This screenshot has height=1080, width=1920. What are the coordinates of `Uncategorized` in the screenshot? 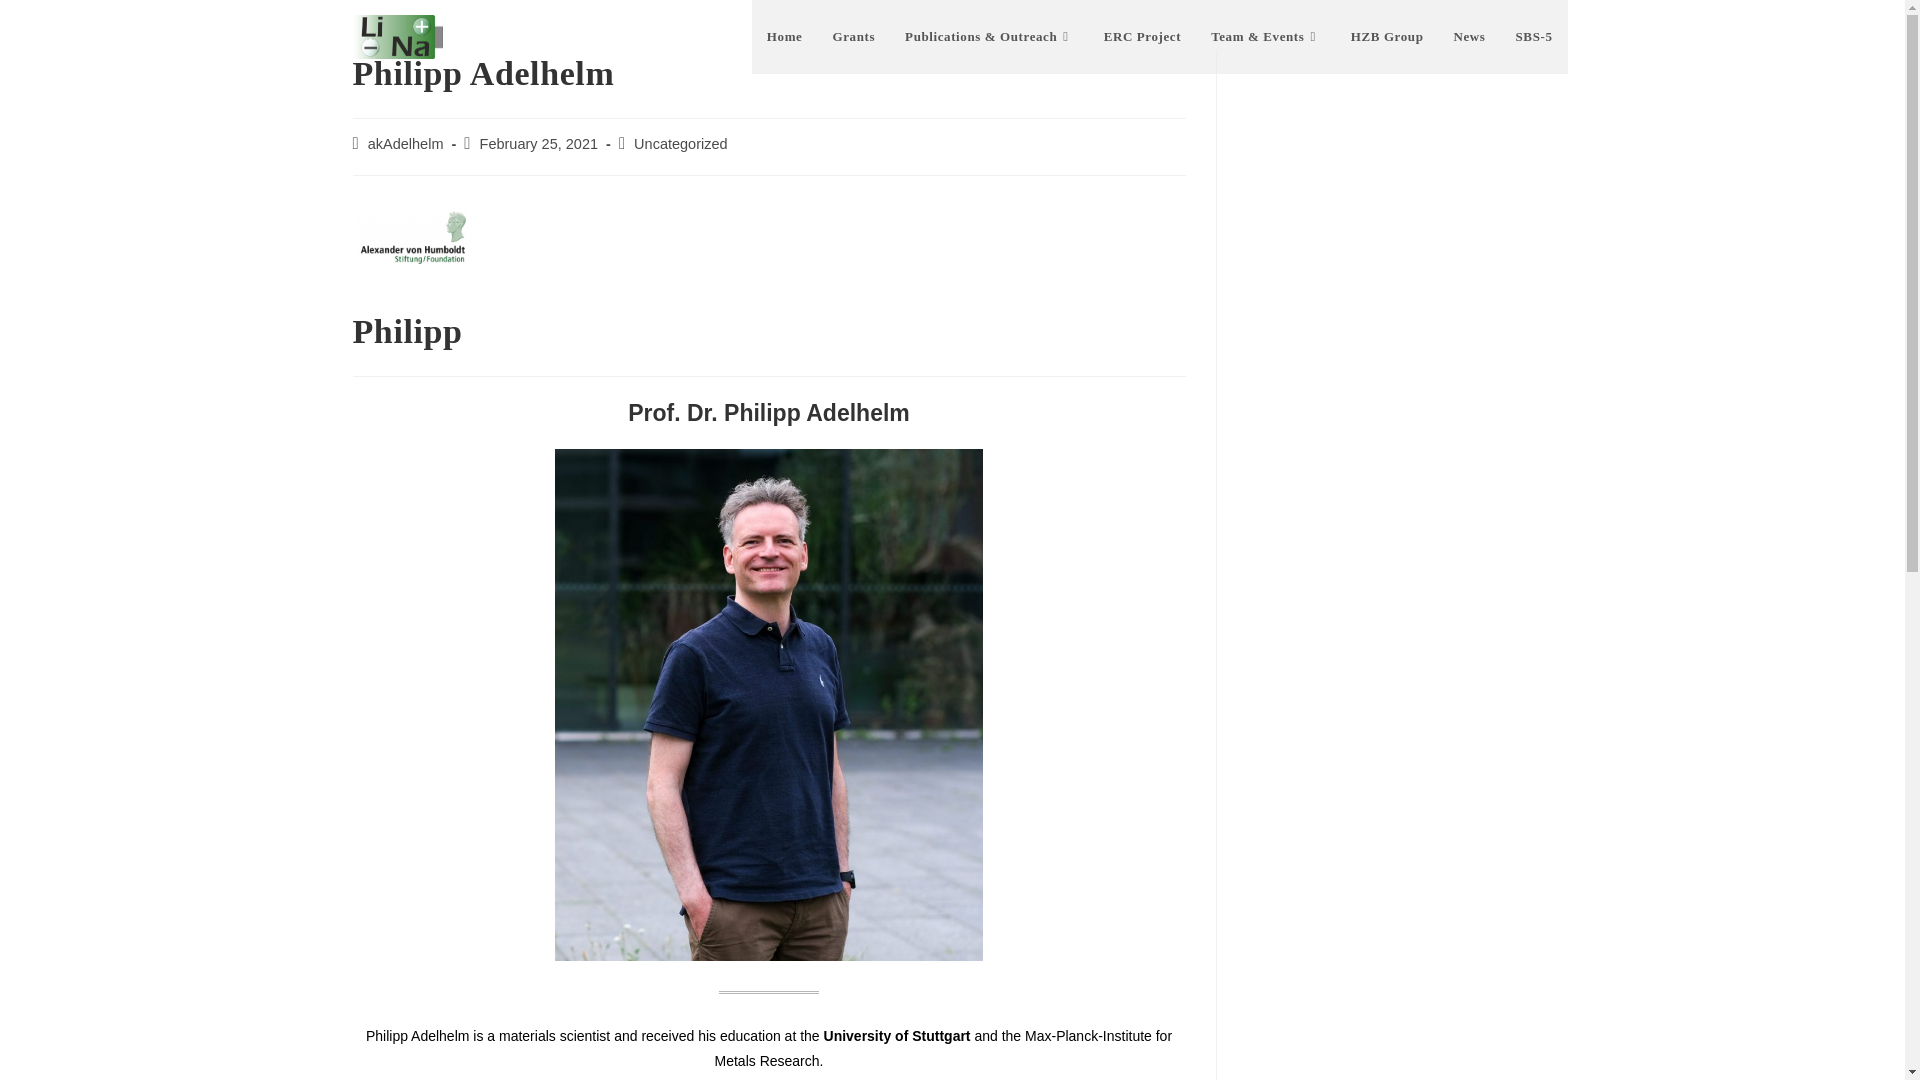 It's located at (680, 144).